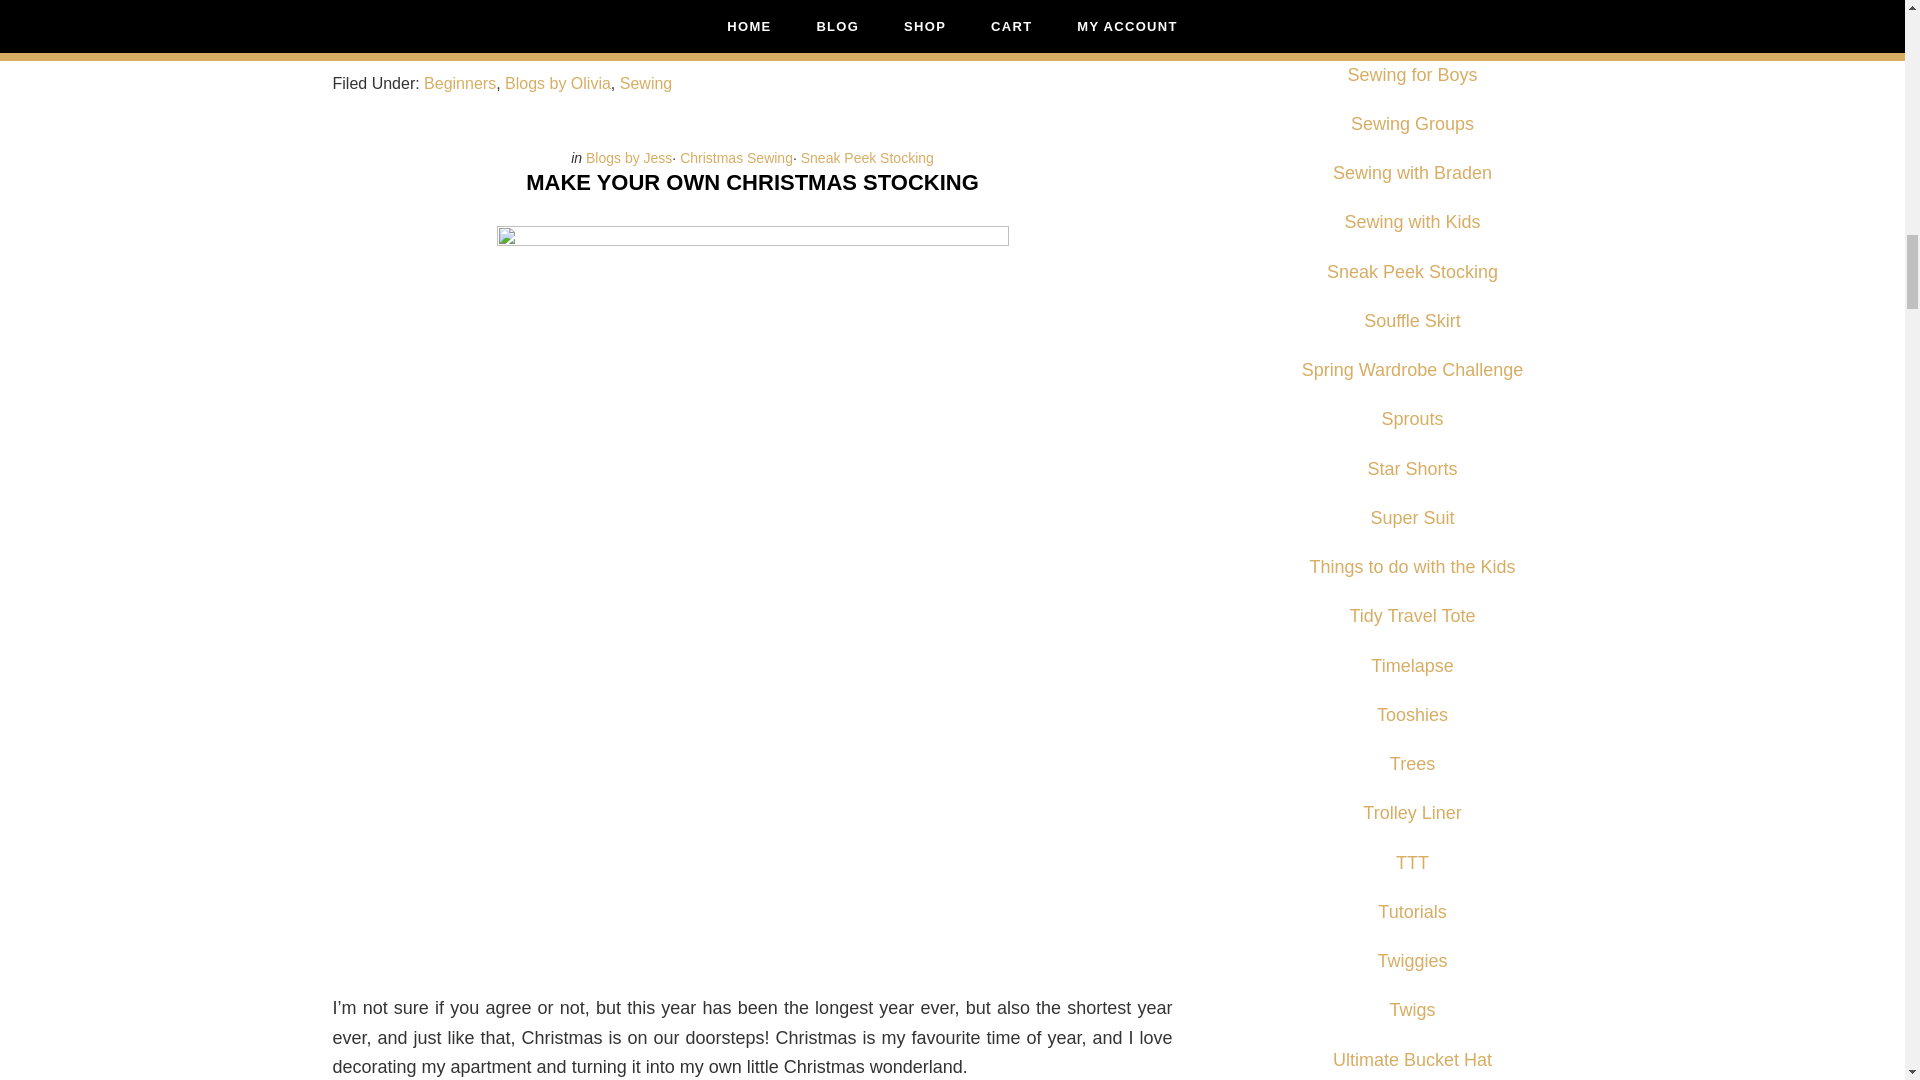 Image resolution: width=1920 pixels, height=1080 pixels. I want to click on Beginners, so click(460, 82).